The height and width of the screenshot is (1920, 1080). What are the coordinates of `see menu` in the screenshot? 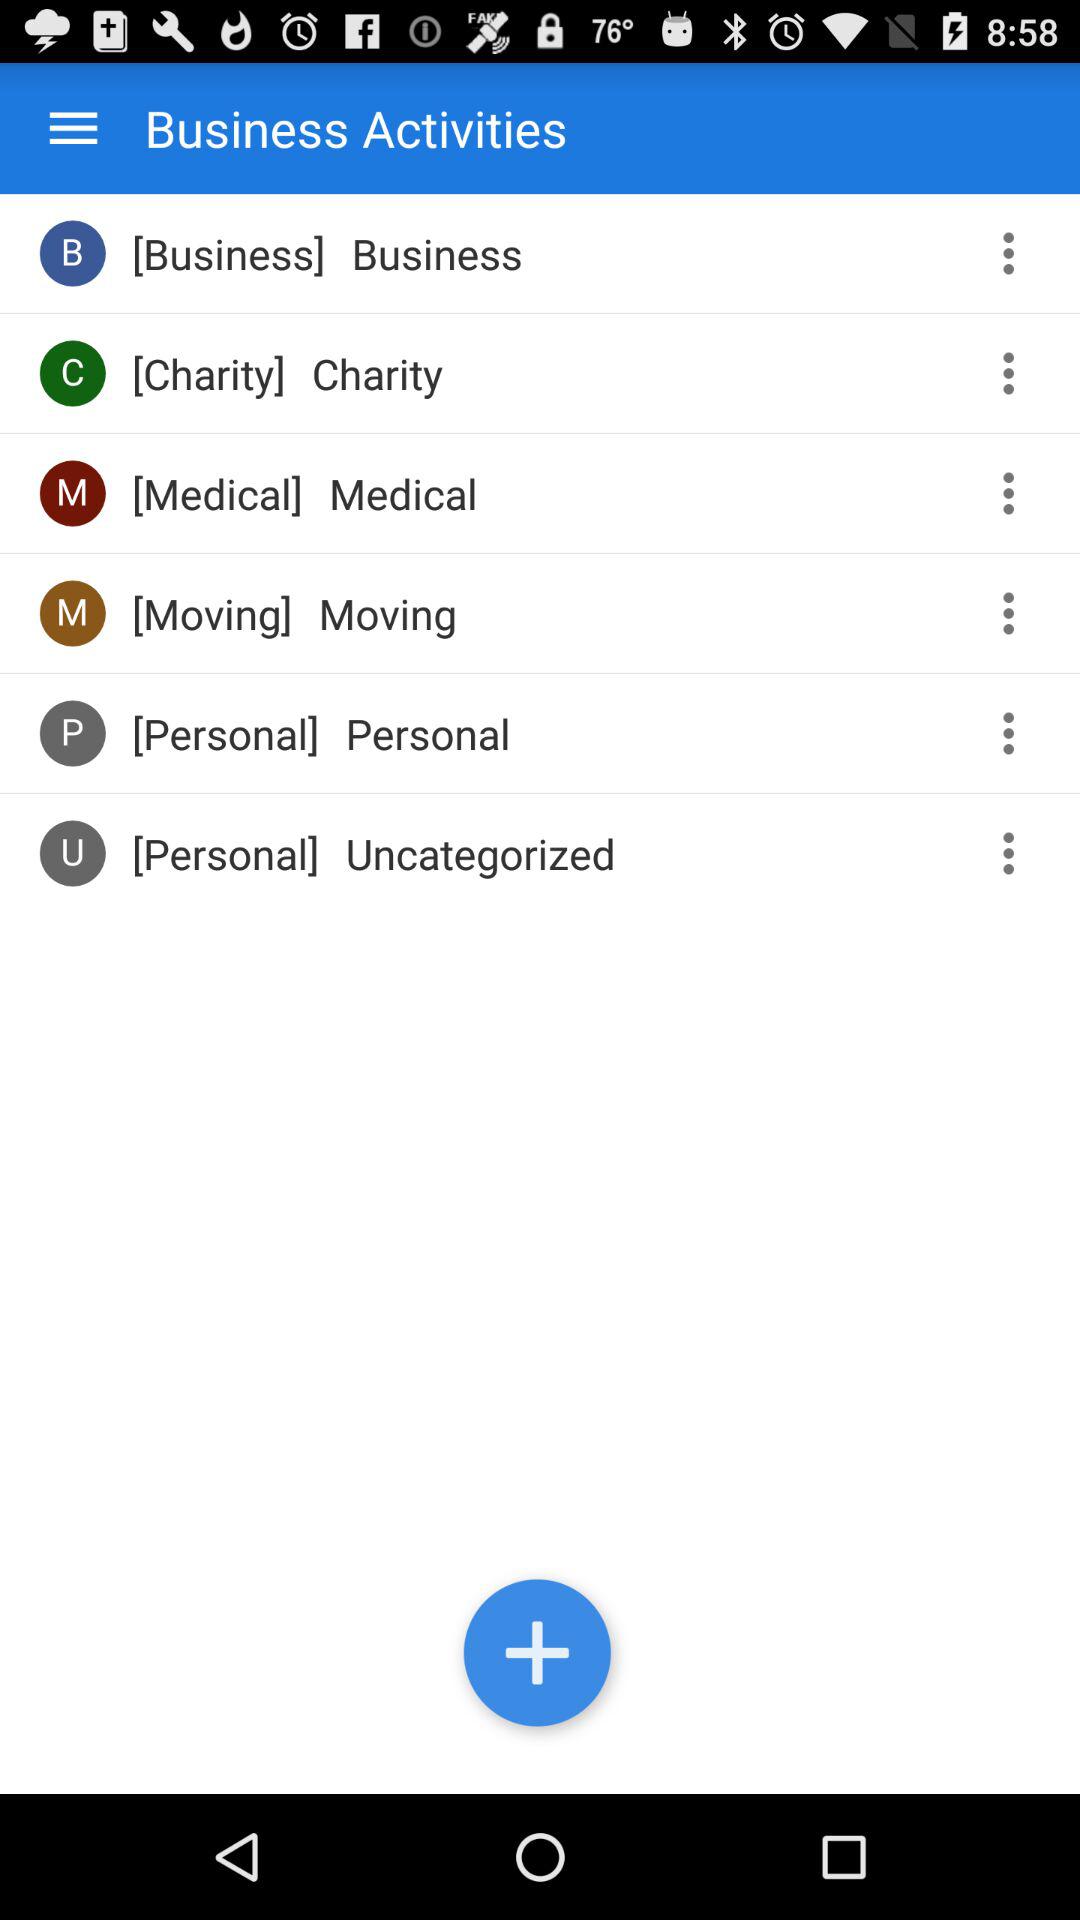 It's located at (1016, 494).